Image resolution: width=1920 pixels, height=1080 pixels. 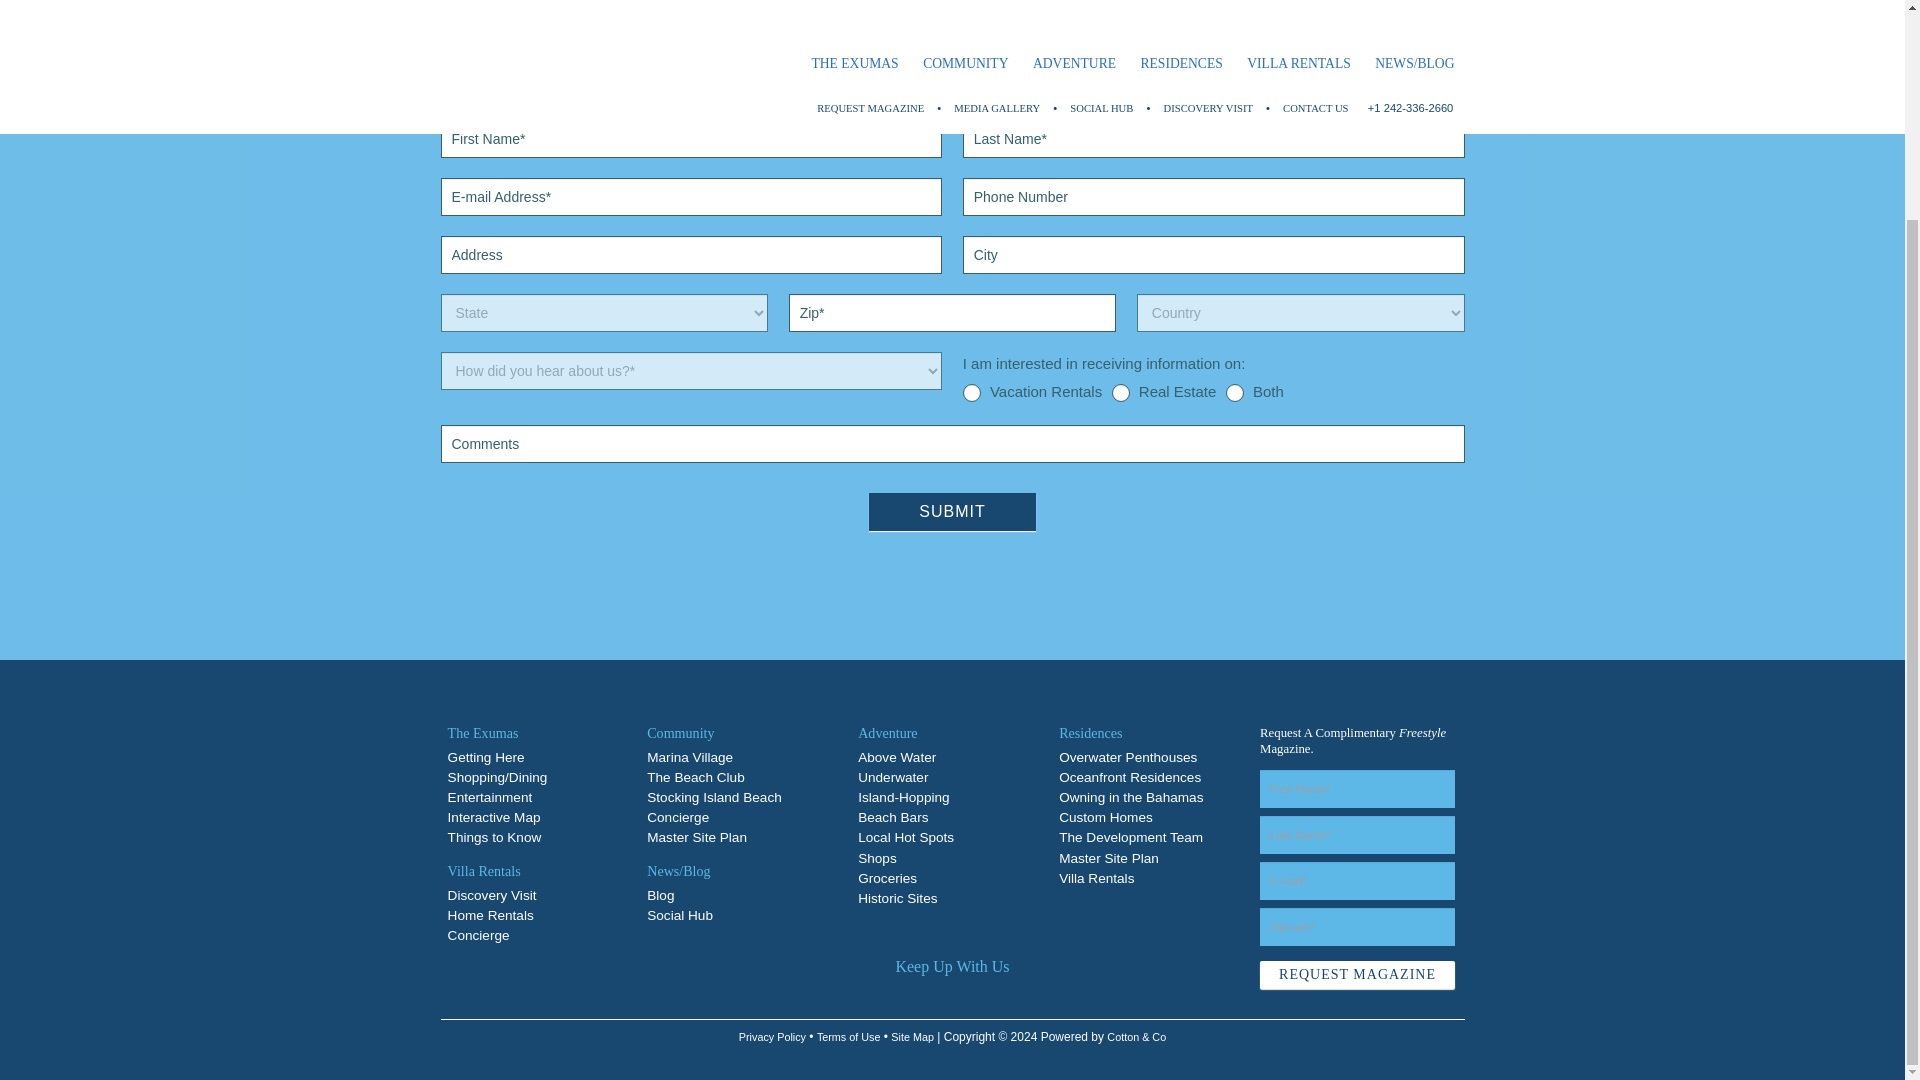 I want to click on REQUEST MAGAZINE, so click(x=1357, y=975).